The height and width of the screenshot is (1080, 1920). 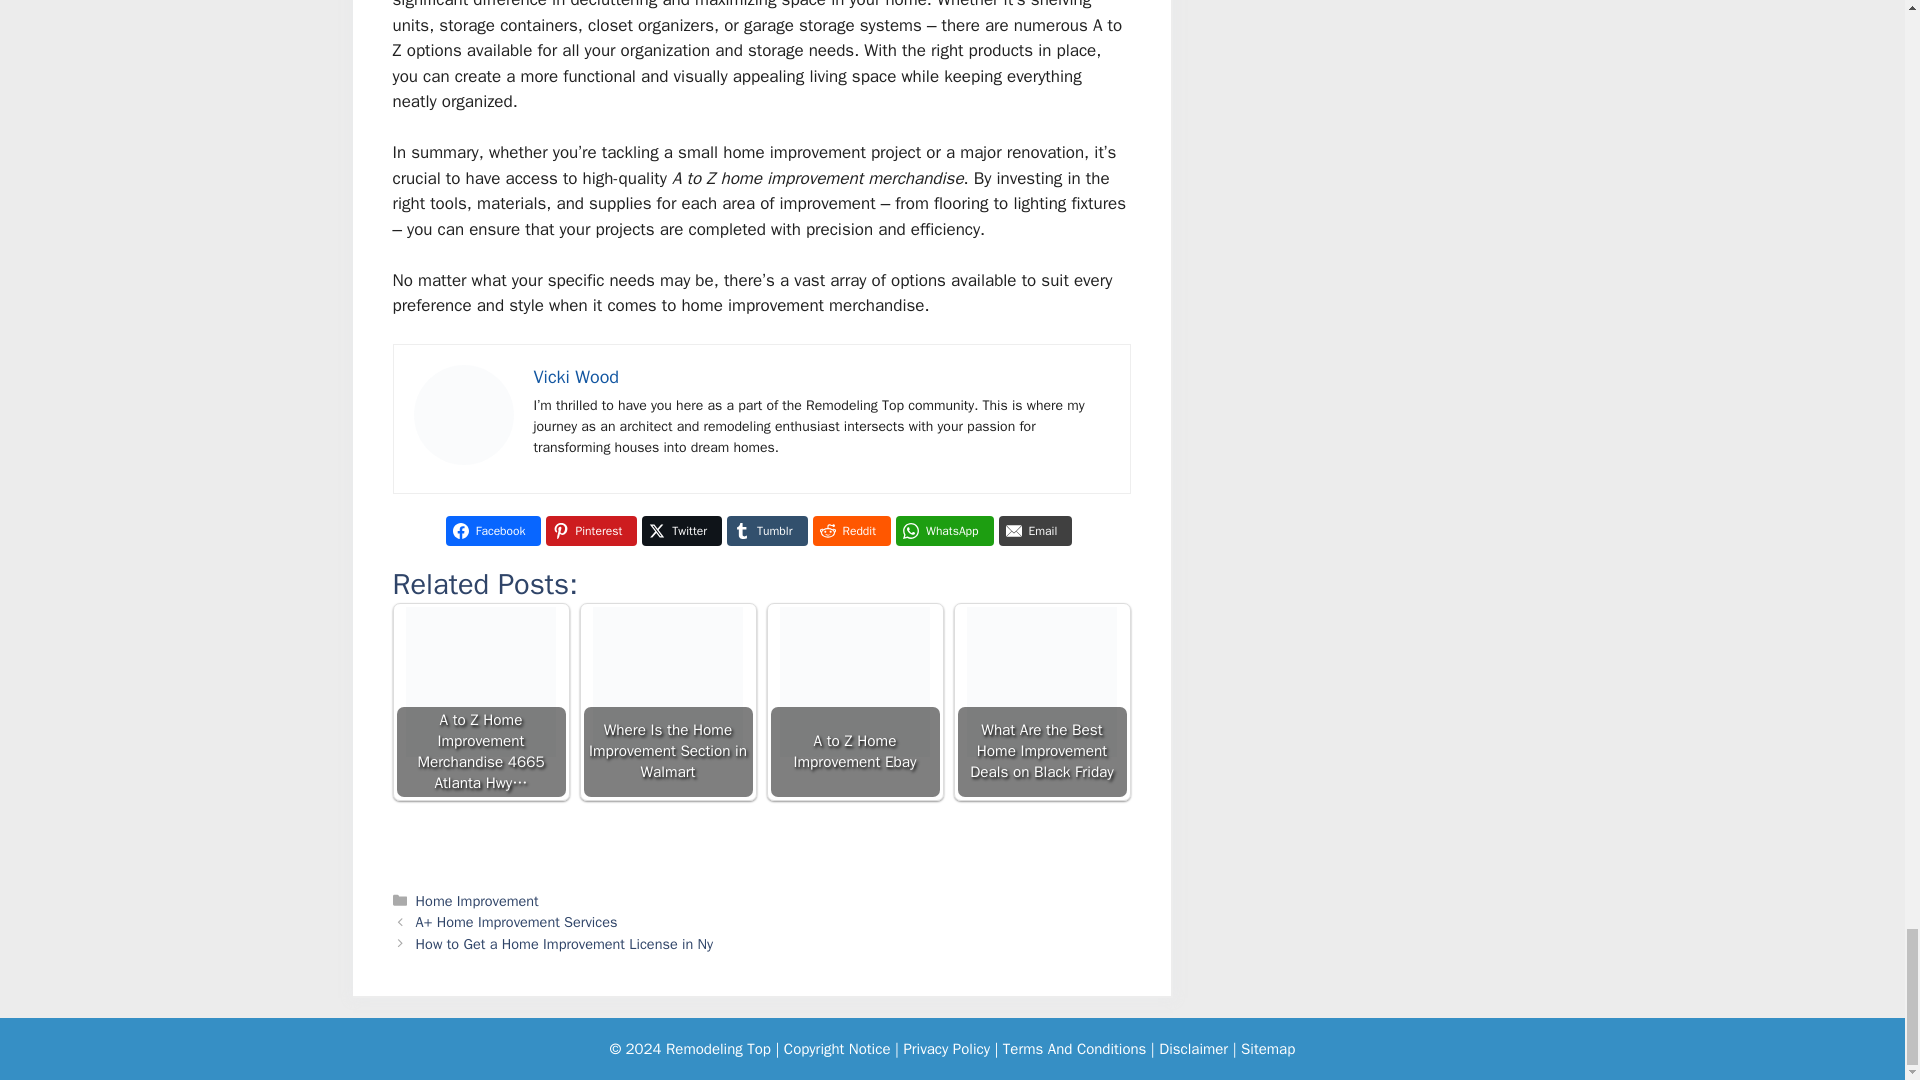 I want to click on Vicki Wood, so click(x=576, y=376).